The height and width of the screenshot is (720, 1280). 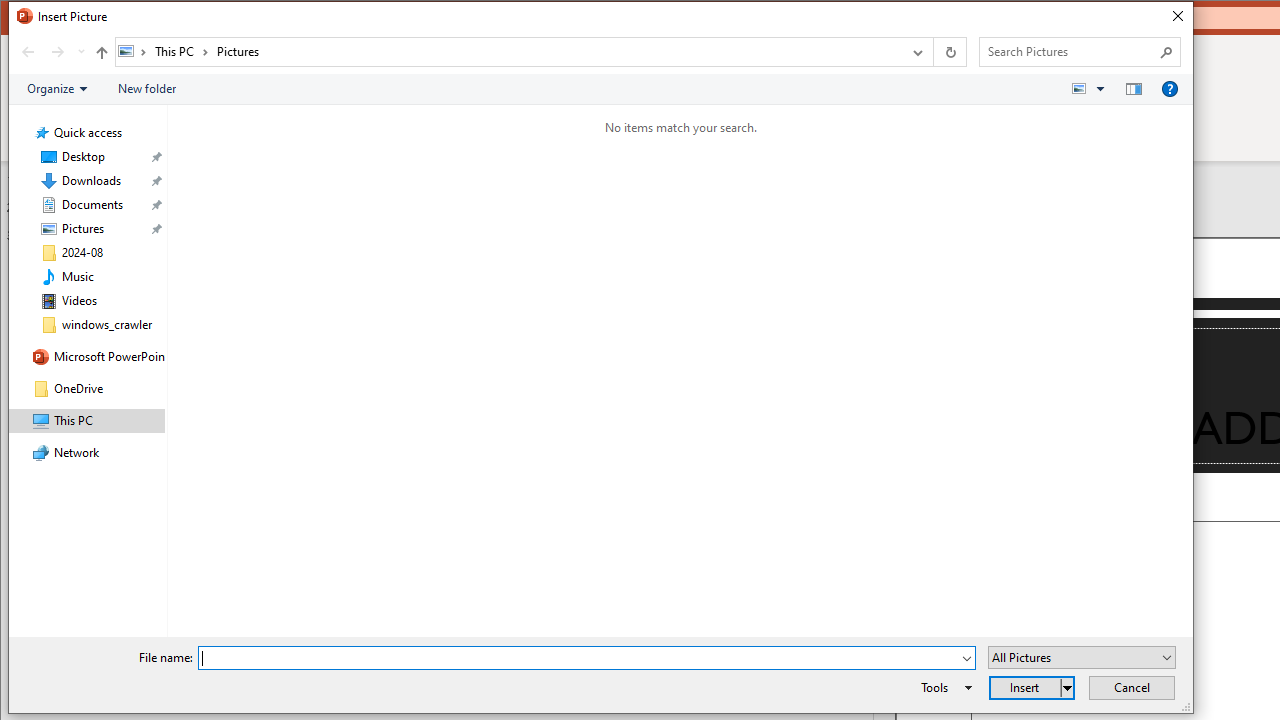 I want to click on Command Module, so click(x=600, y=90).